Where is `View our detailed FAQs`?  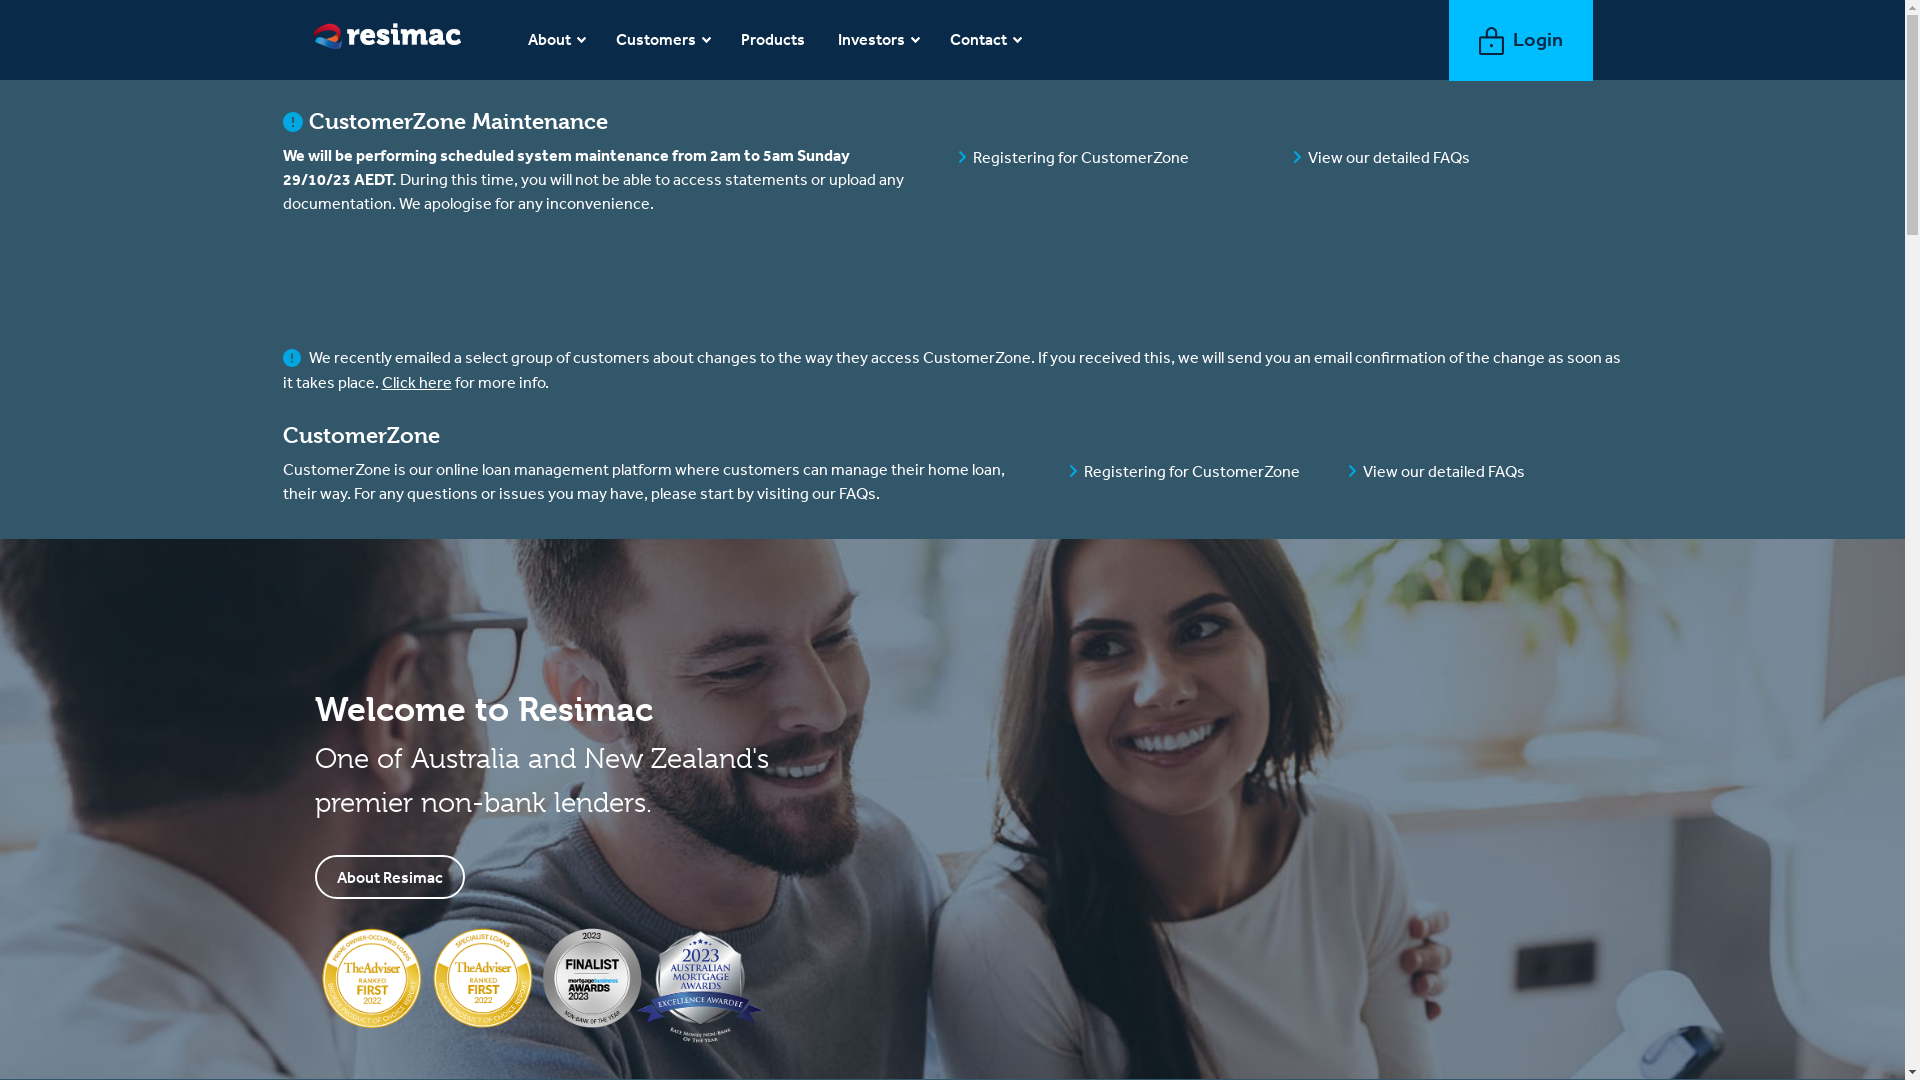 View our detailed FAQs is located at coordinates (1389, 157).